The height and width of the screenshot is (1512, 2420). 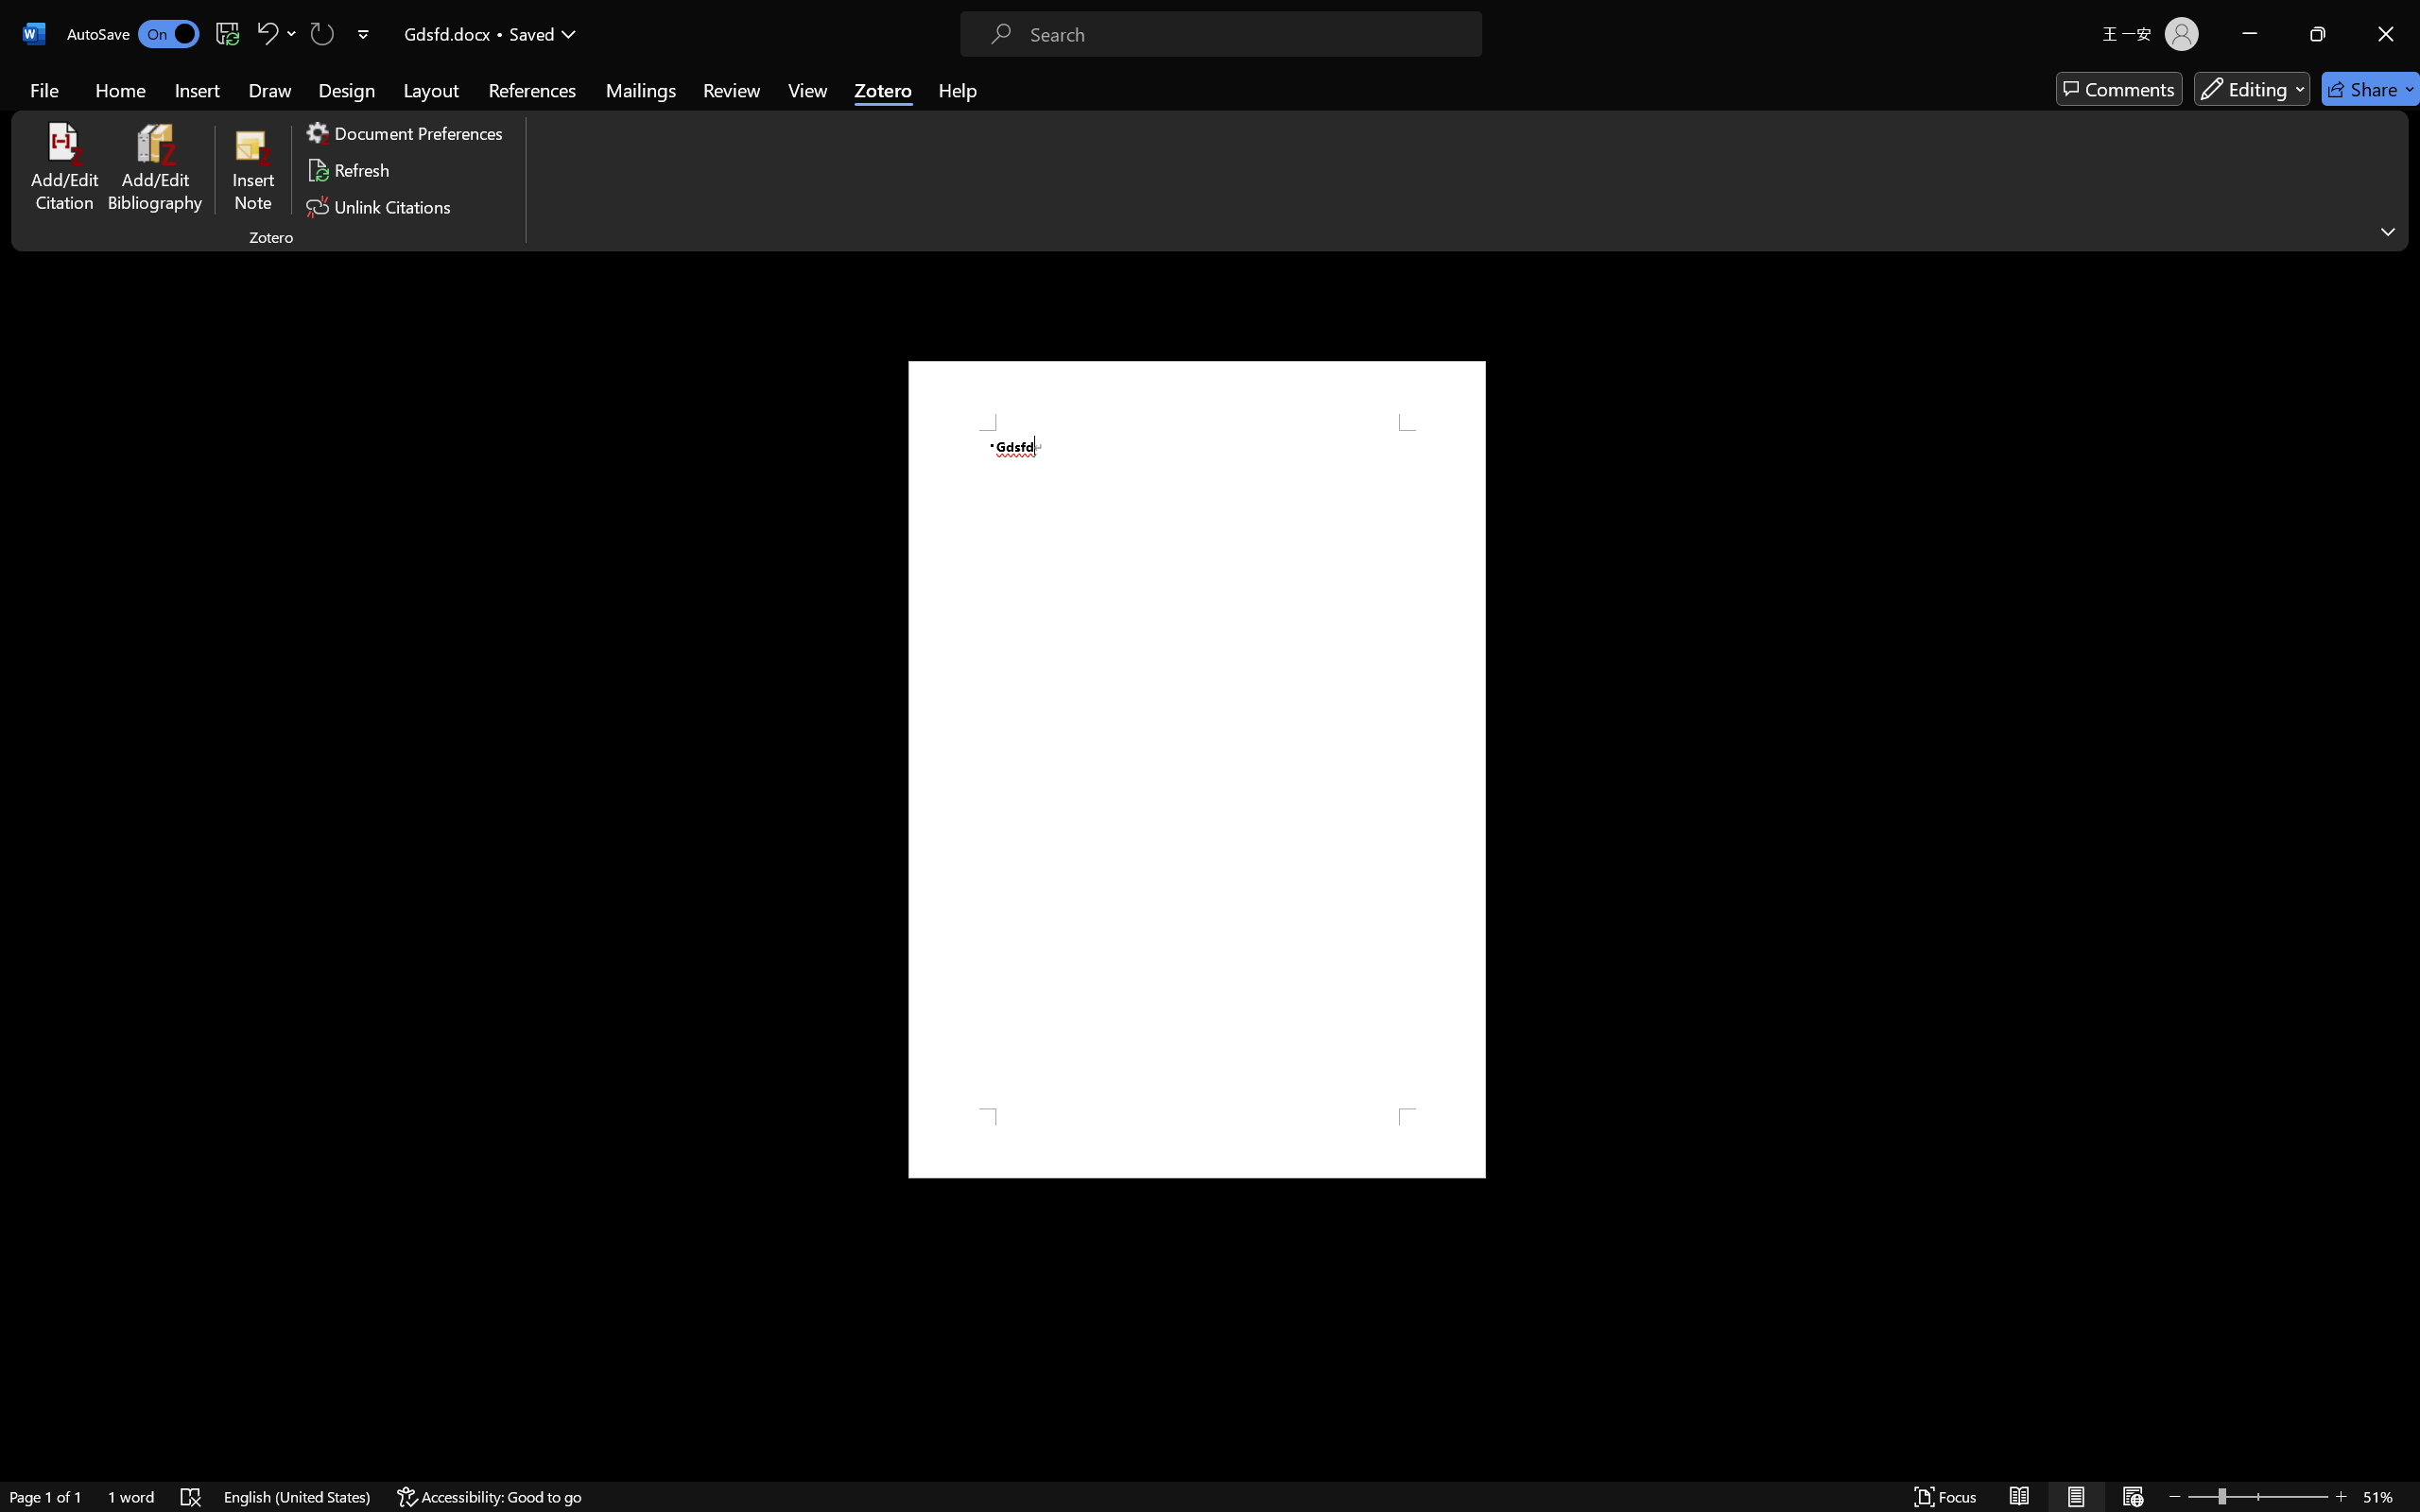 What do you see at coordinates (1197, 769) in the screenshot?
I see `Page 1 content` at bounding box center [1197, 769].